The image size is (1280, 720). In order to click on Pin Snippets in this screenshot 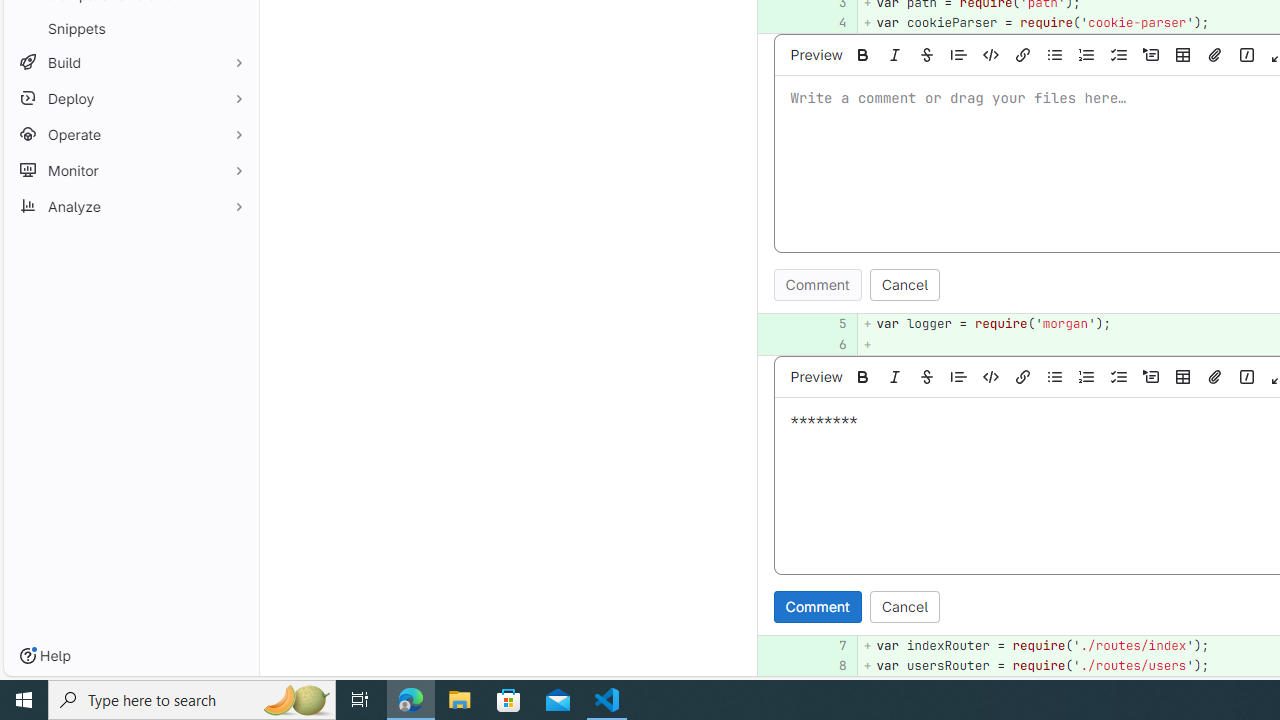, I will do `click(234, 28)`.